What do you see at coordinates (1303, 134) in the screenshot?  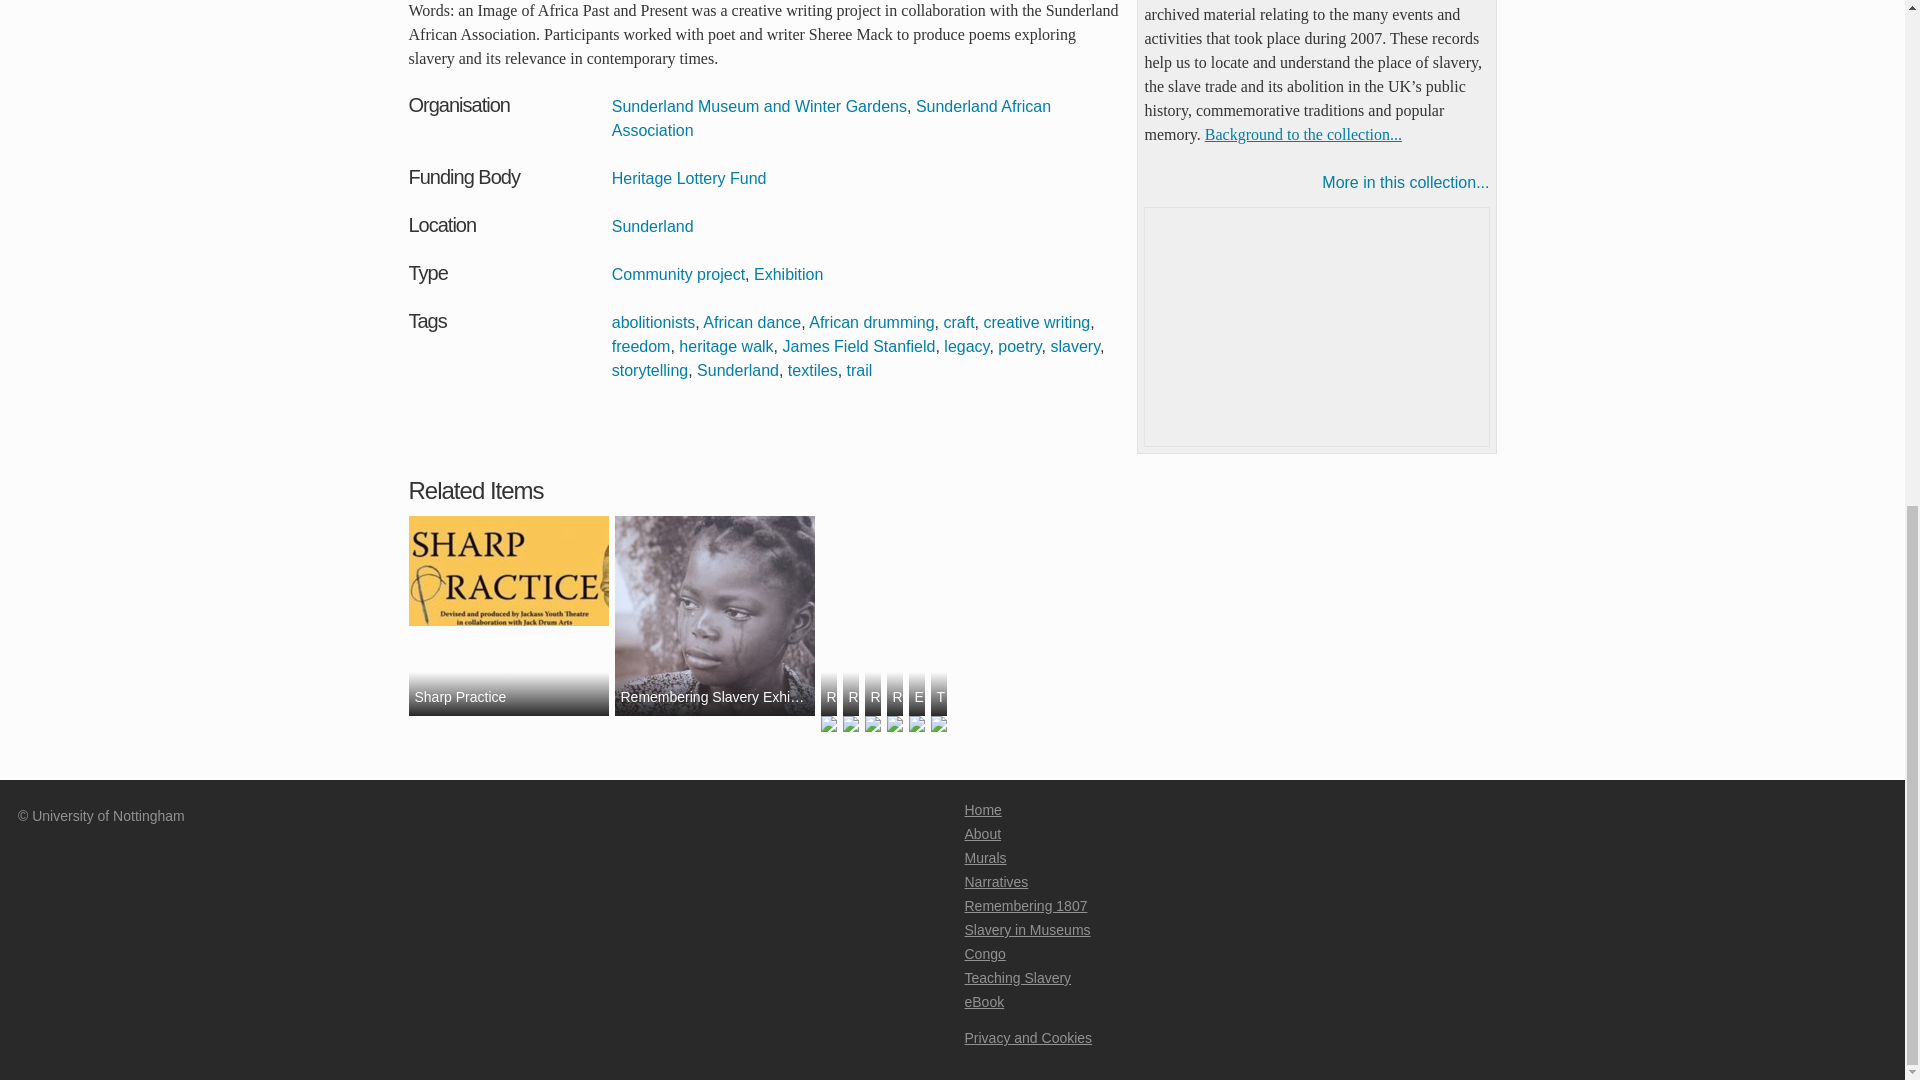 I see `Background to the collection...` at bounding box center [1303, 134].